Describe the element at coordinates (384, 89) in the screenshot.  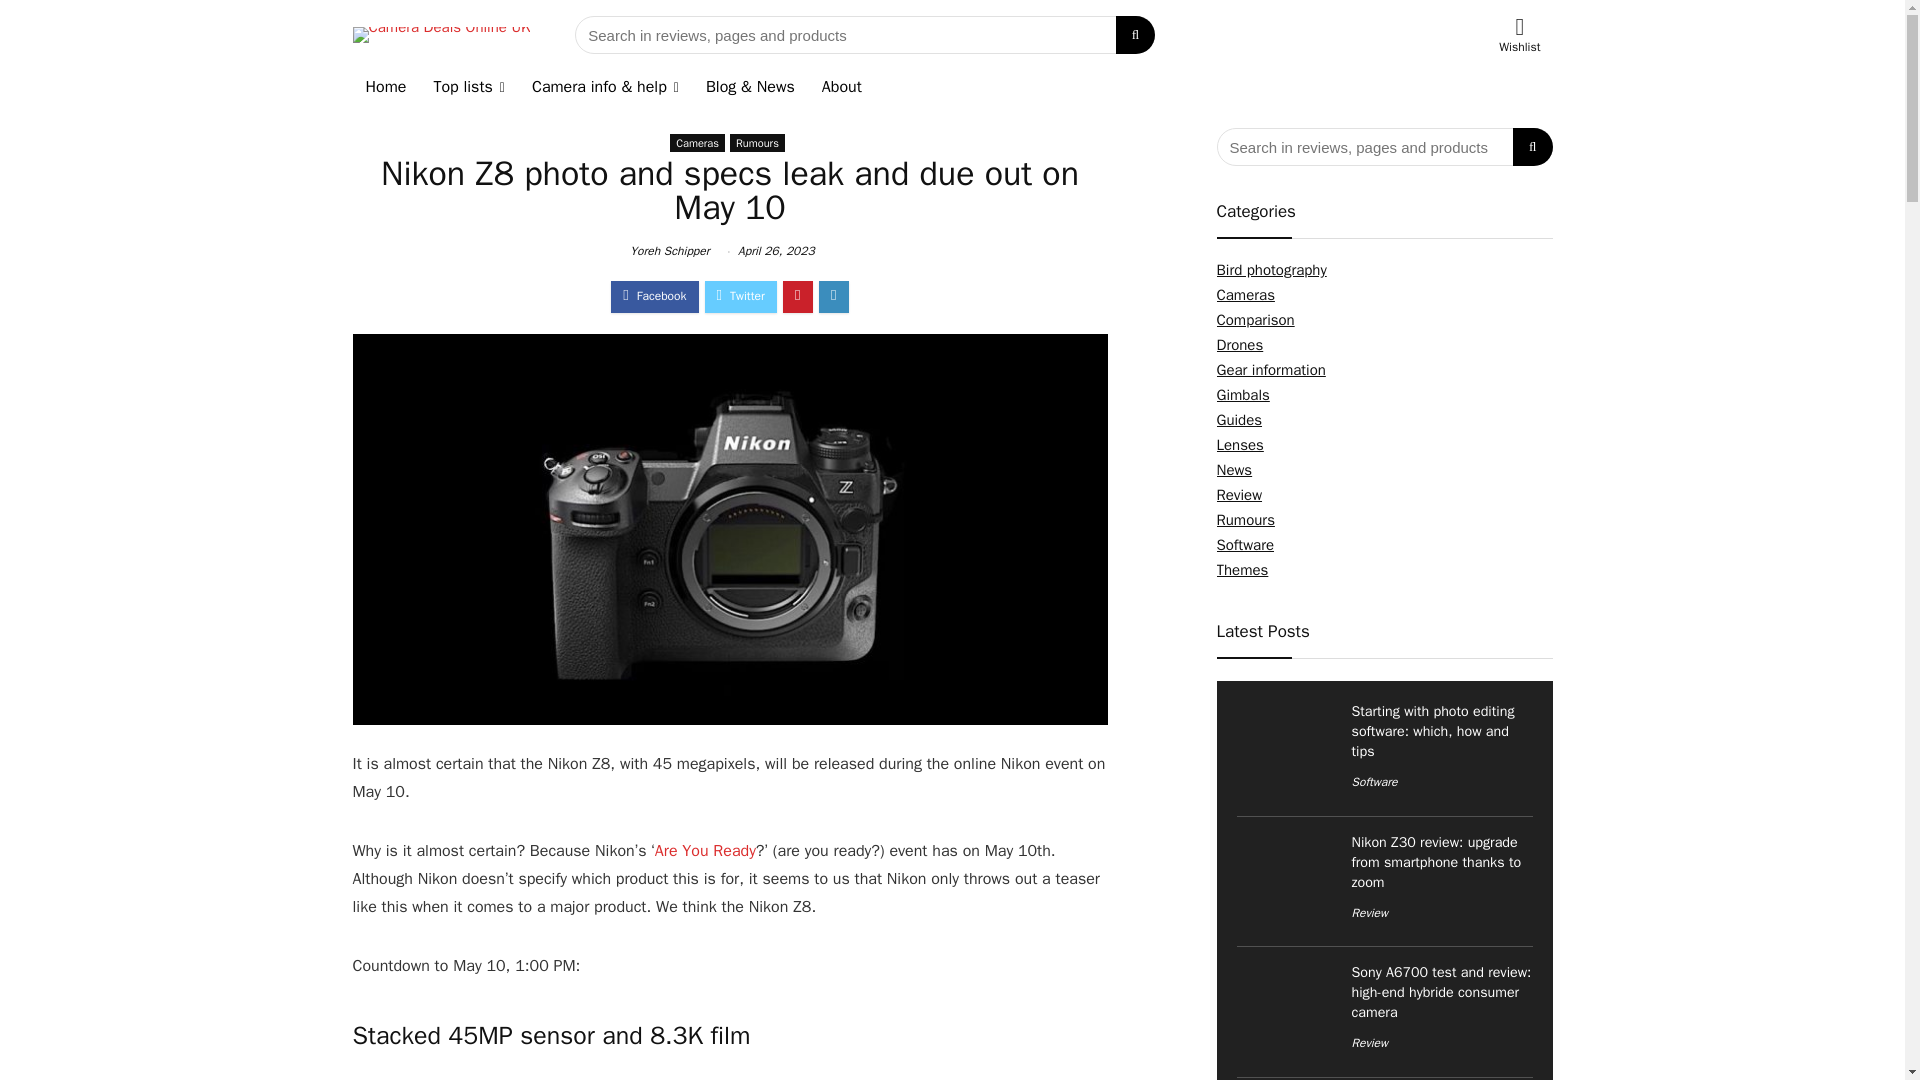
I see `Home` at that location.